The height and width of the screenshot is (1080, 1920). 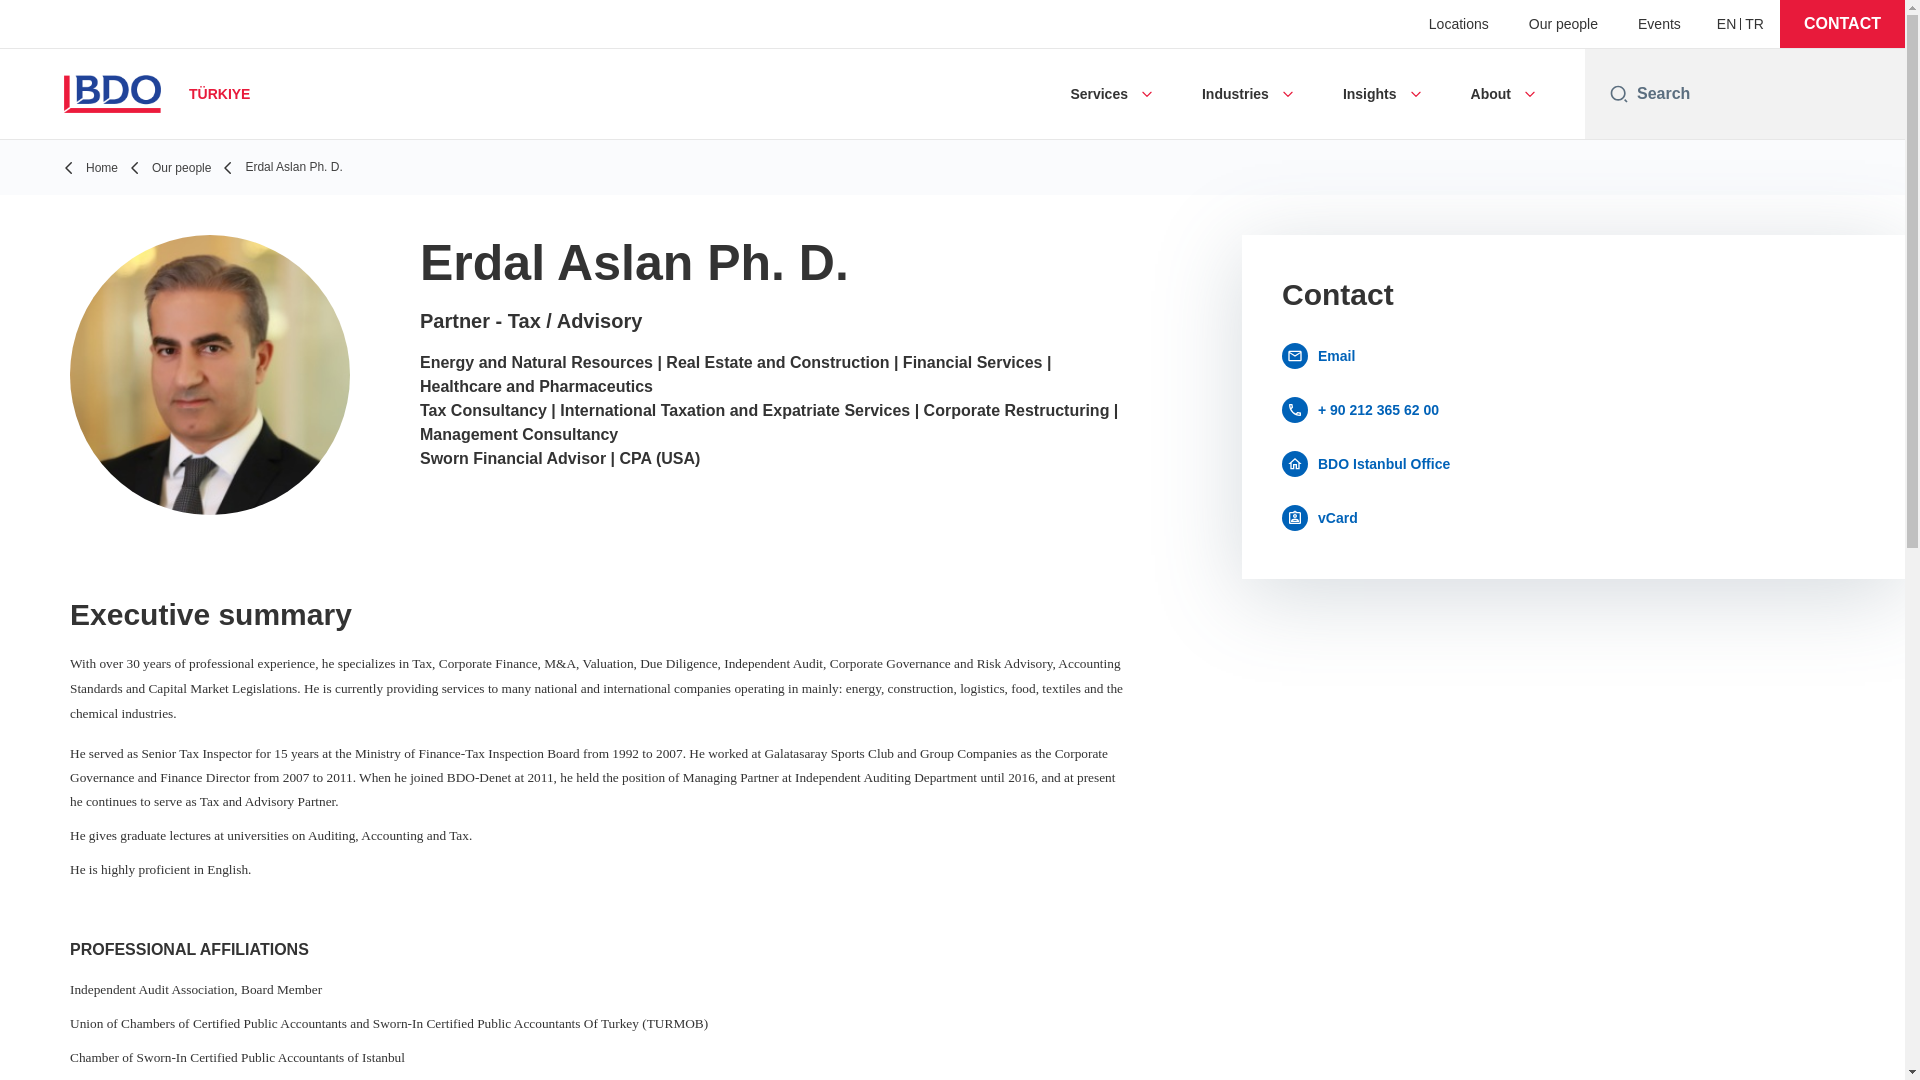 What do you see at coordinates (1659, 24) in the screenshot?
I see `Events` at bounding box center [1659, 24].